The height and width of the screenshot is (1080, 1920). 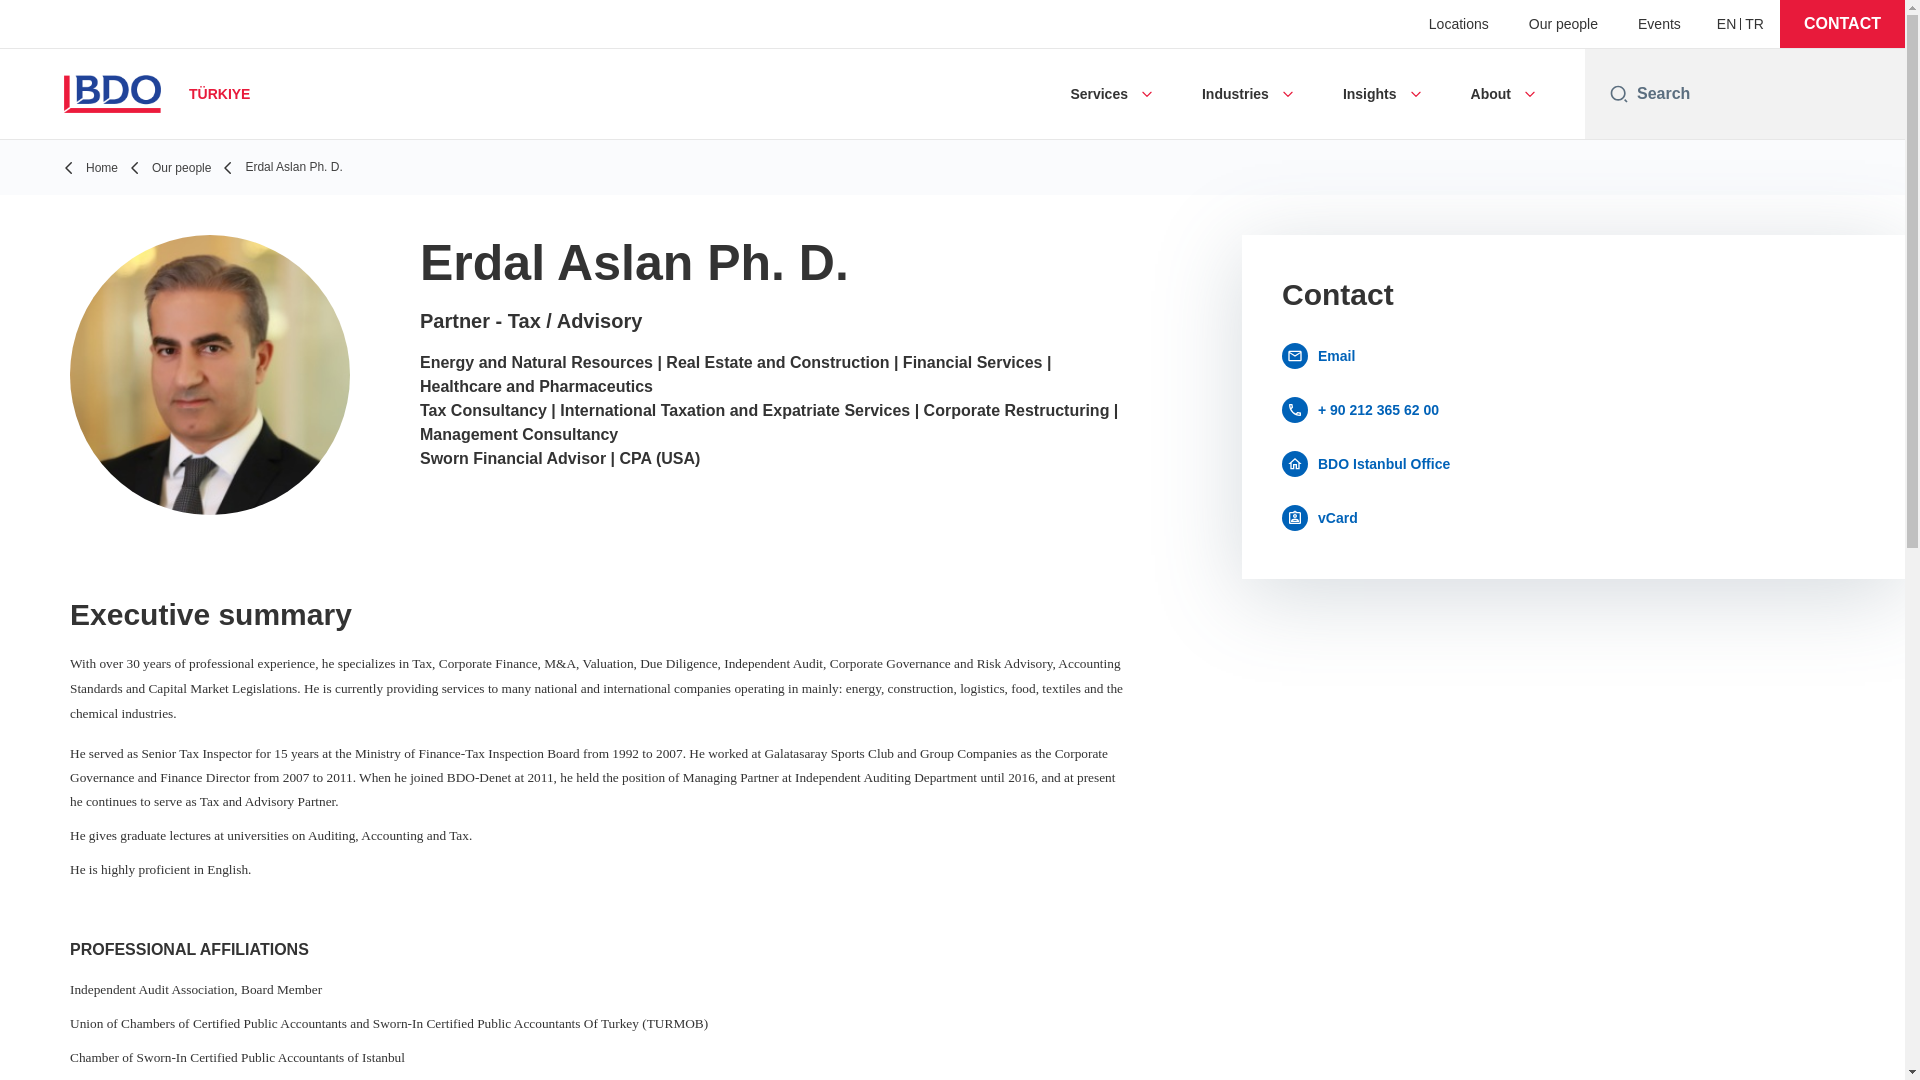 What do you see at coordinates (1659, 24) in the screenshot?
I see `Events` at bounding box center [1659, 24].